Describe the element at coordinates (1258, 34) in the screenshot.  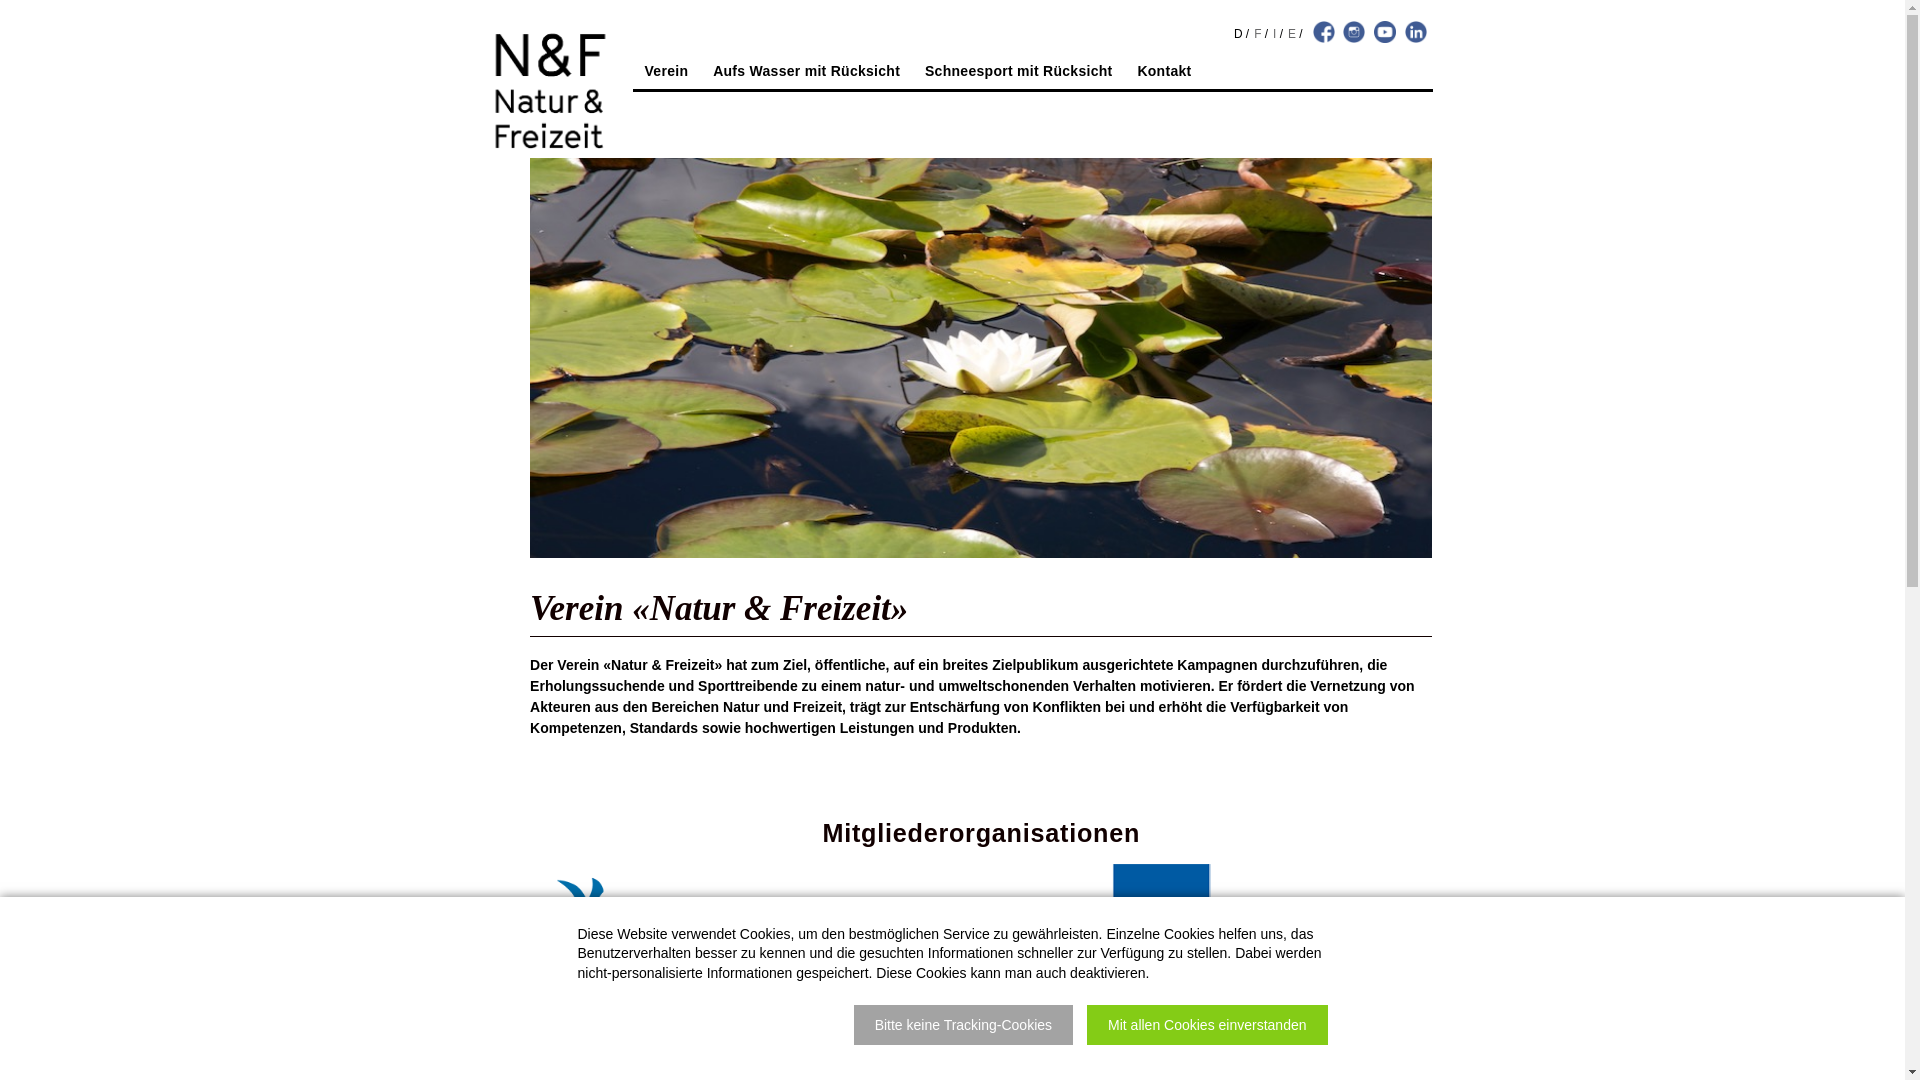
I see `F` at that location.